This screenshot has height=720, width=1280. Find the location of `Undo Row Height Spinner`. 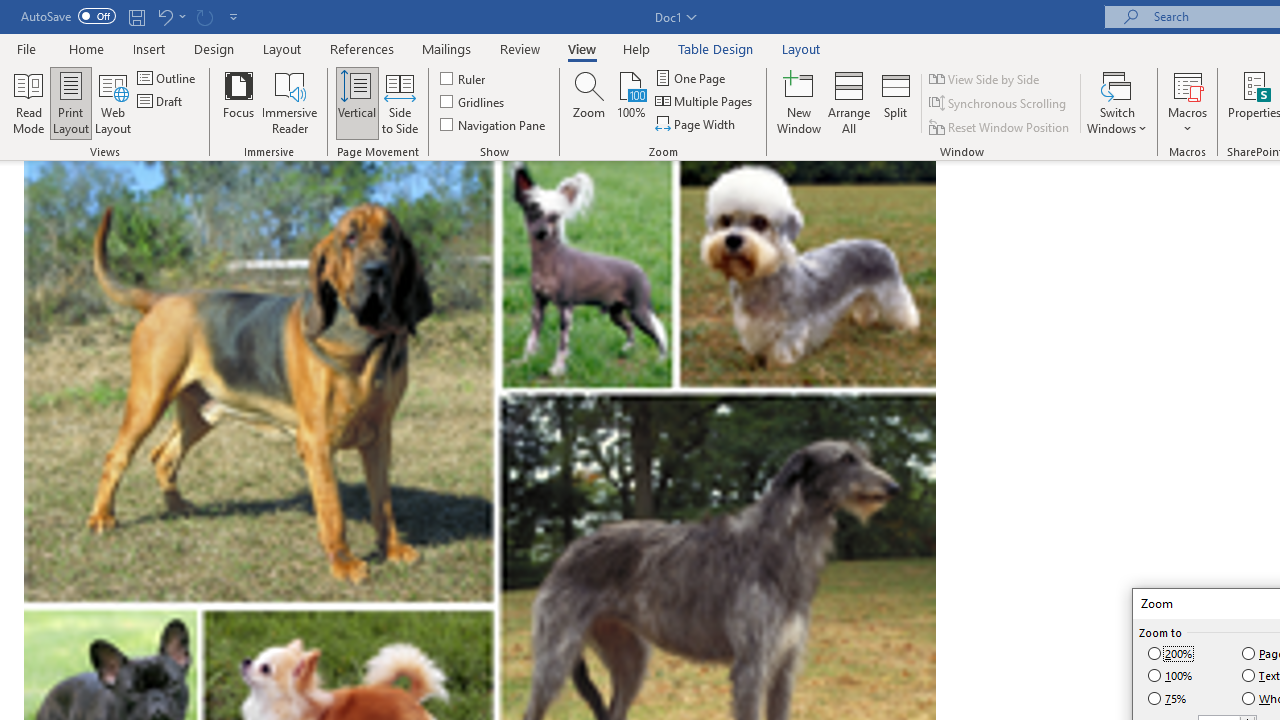

Undo Row Height Spinner is located at coordinates (164, 16).